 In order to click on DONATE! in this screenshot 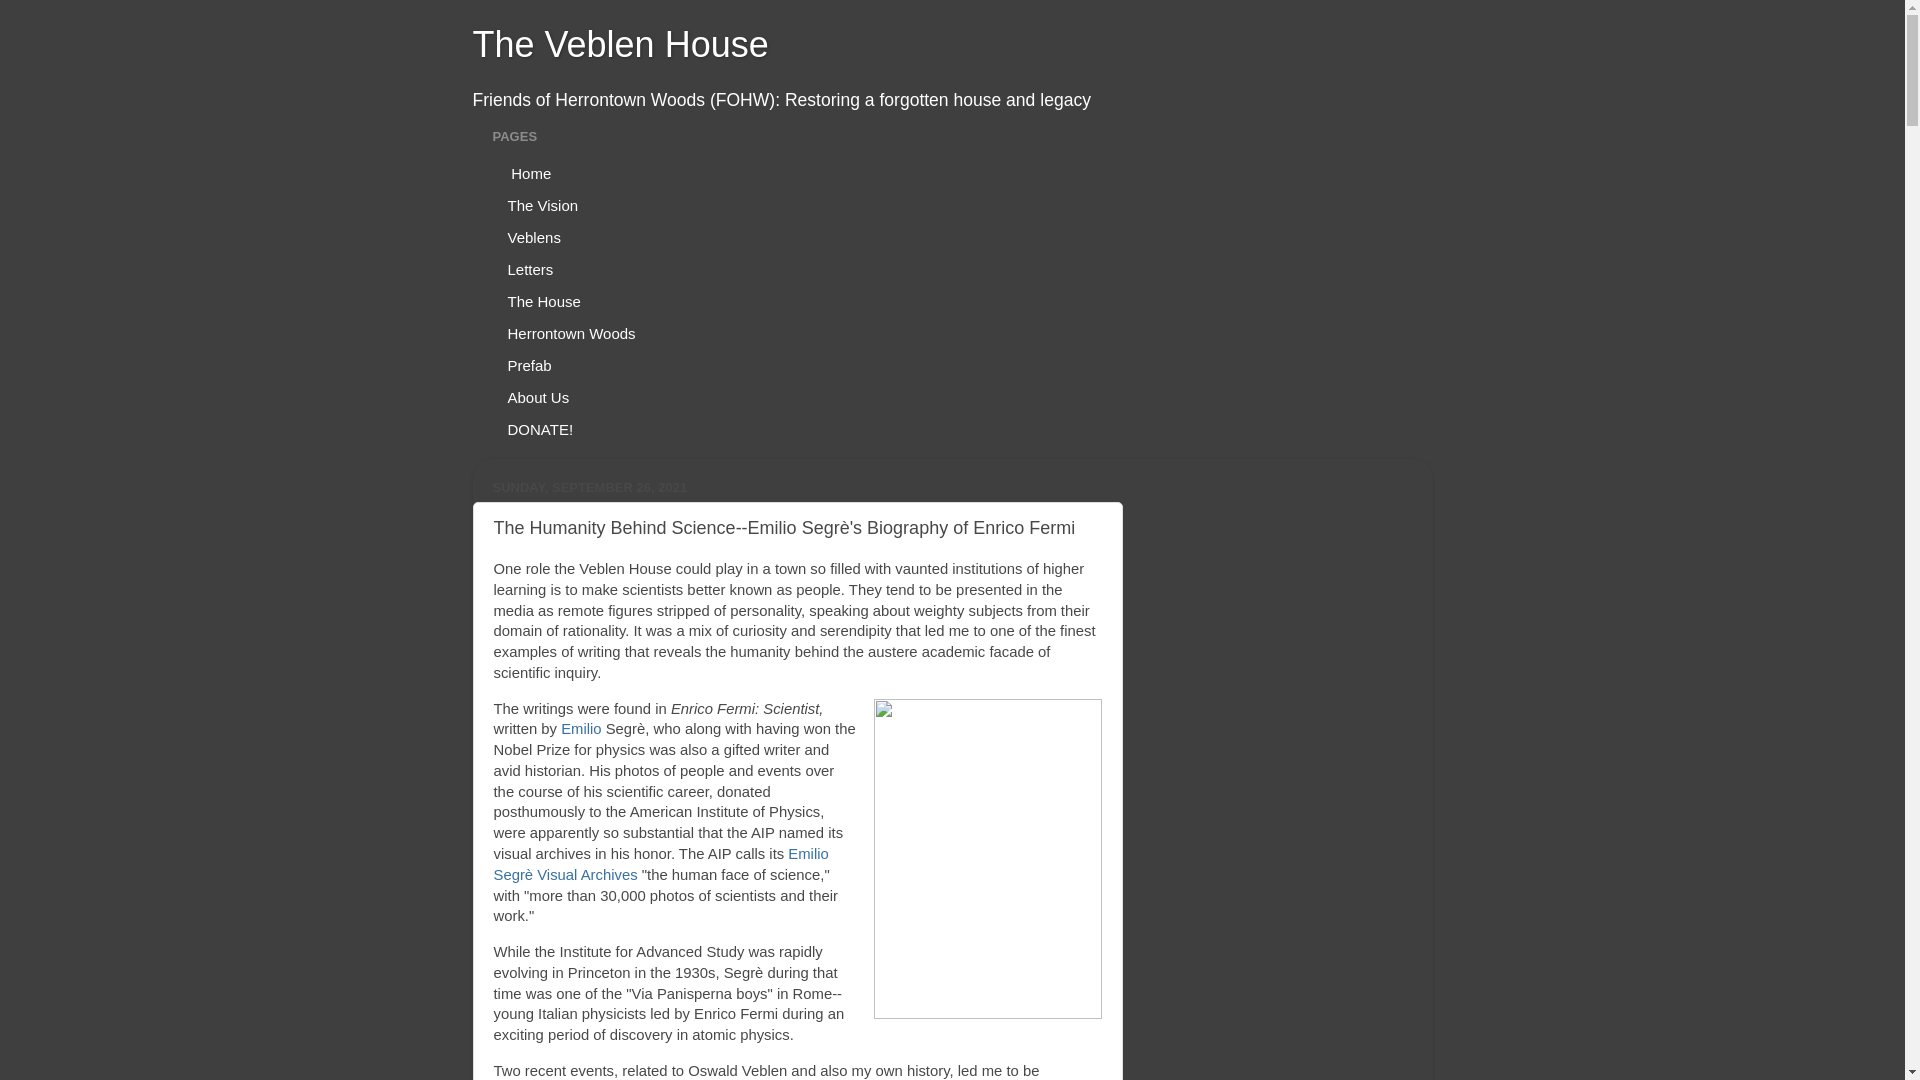, I will do `click(540, 428)`.